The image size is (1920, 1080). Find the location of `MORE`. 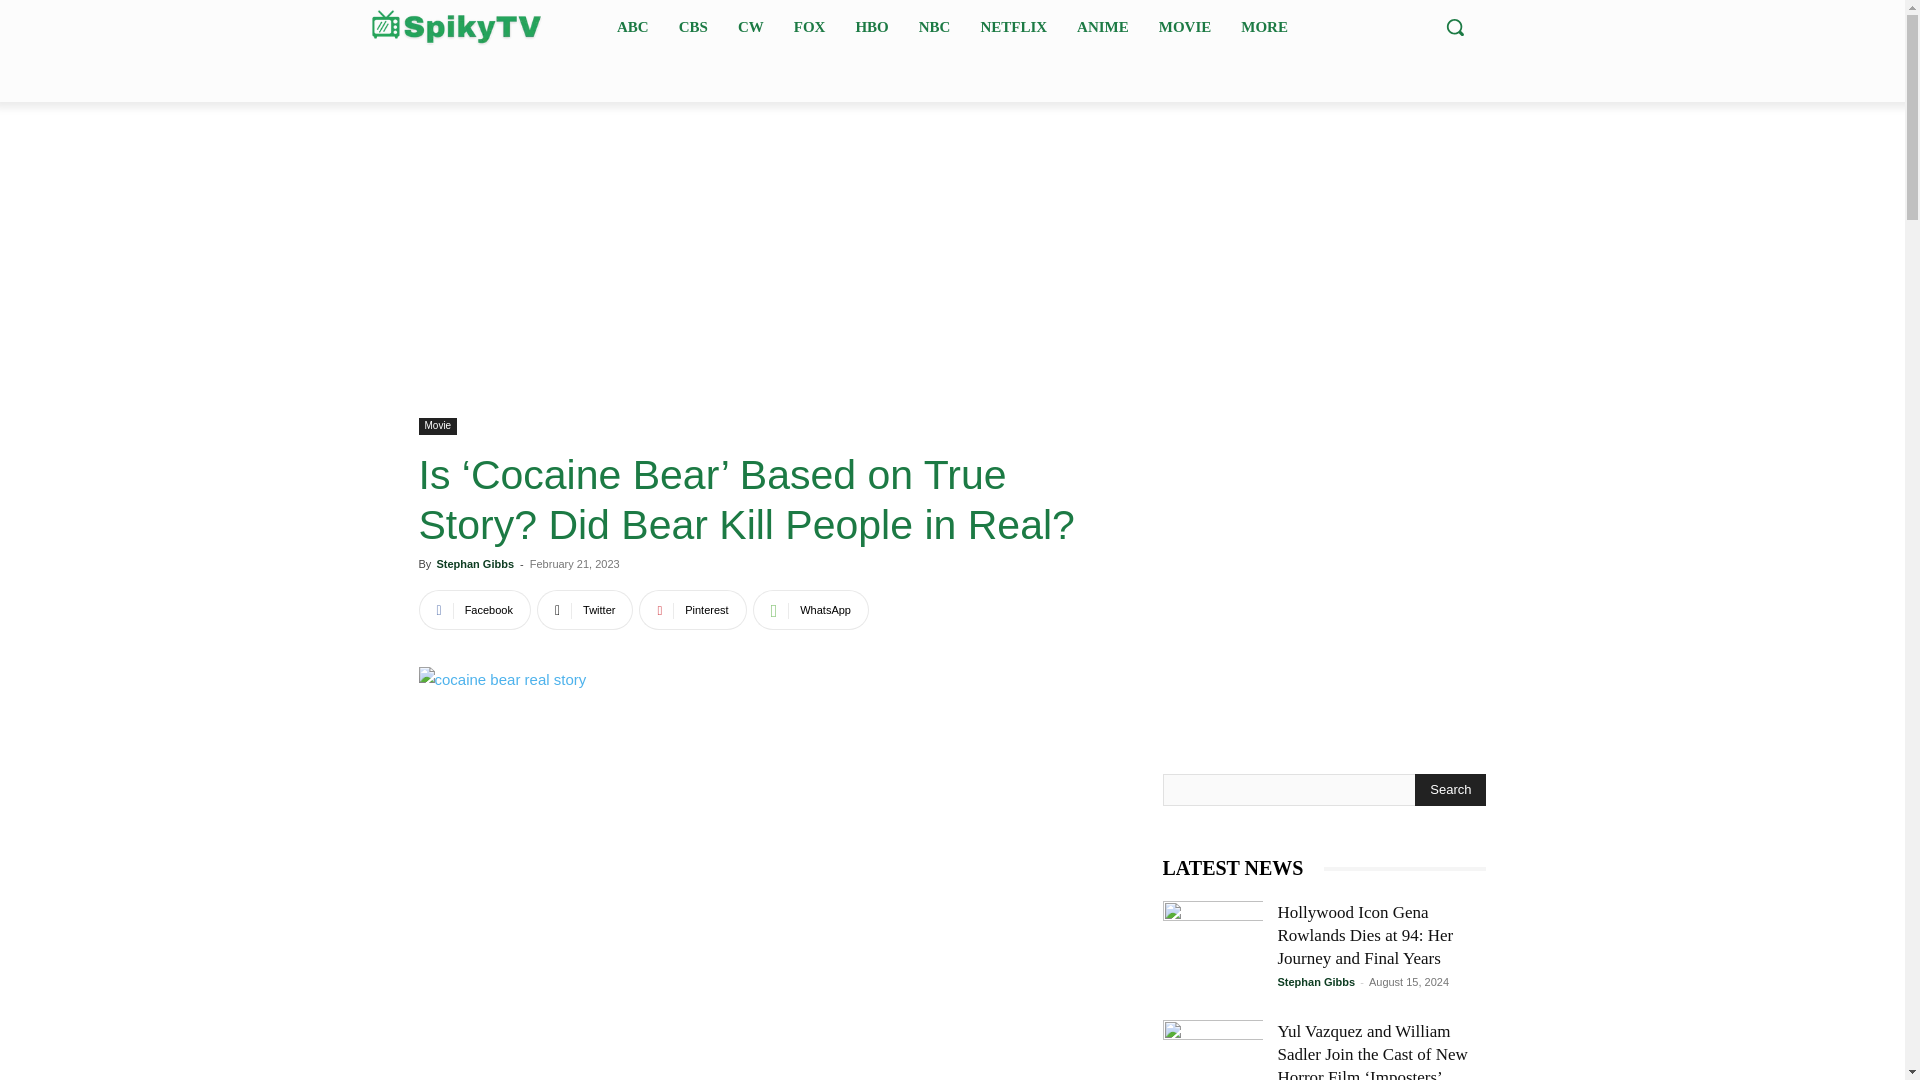

MORE is located at coordinates (1264, 27).